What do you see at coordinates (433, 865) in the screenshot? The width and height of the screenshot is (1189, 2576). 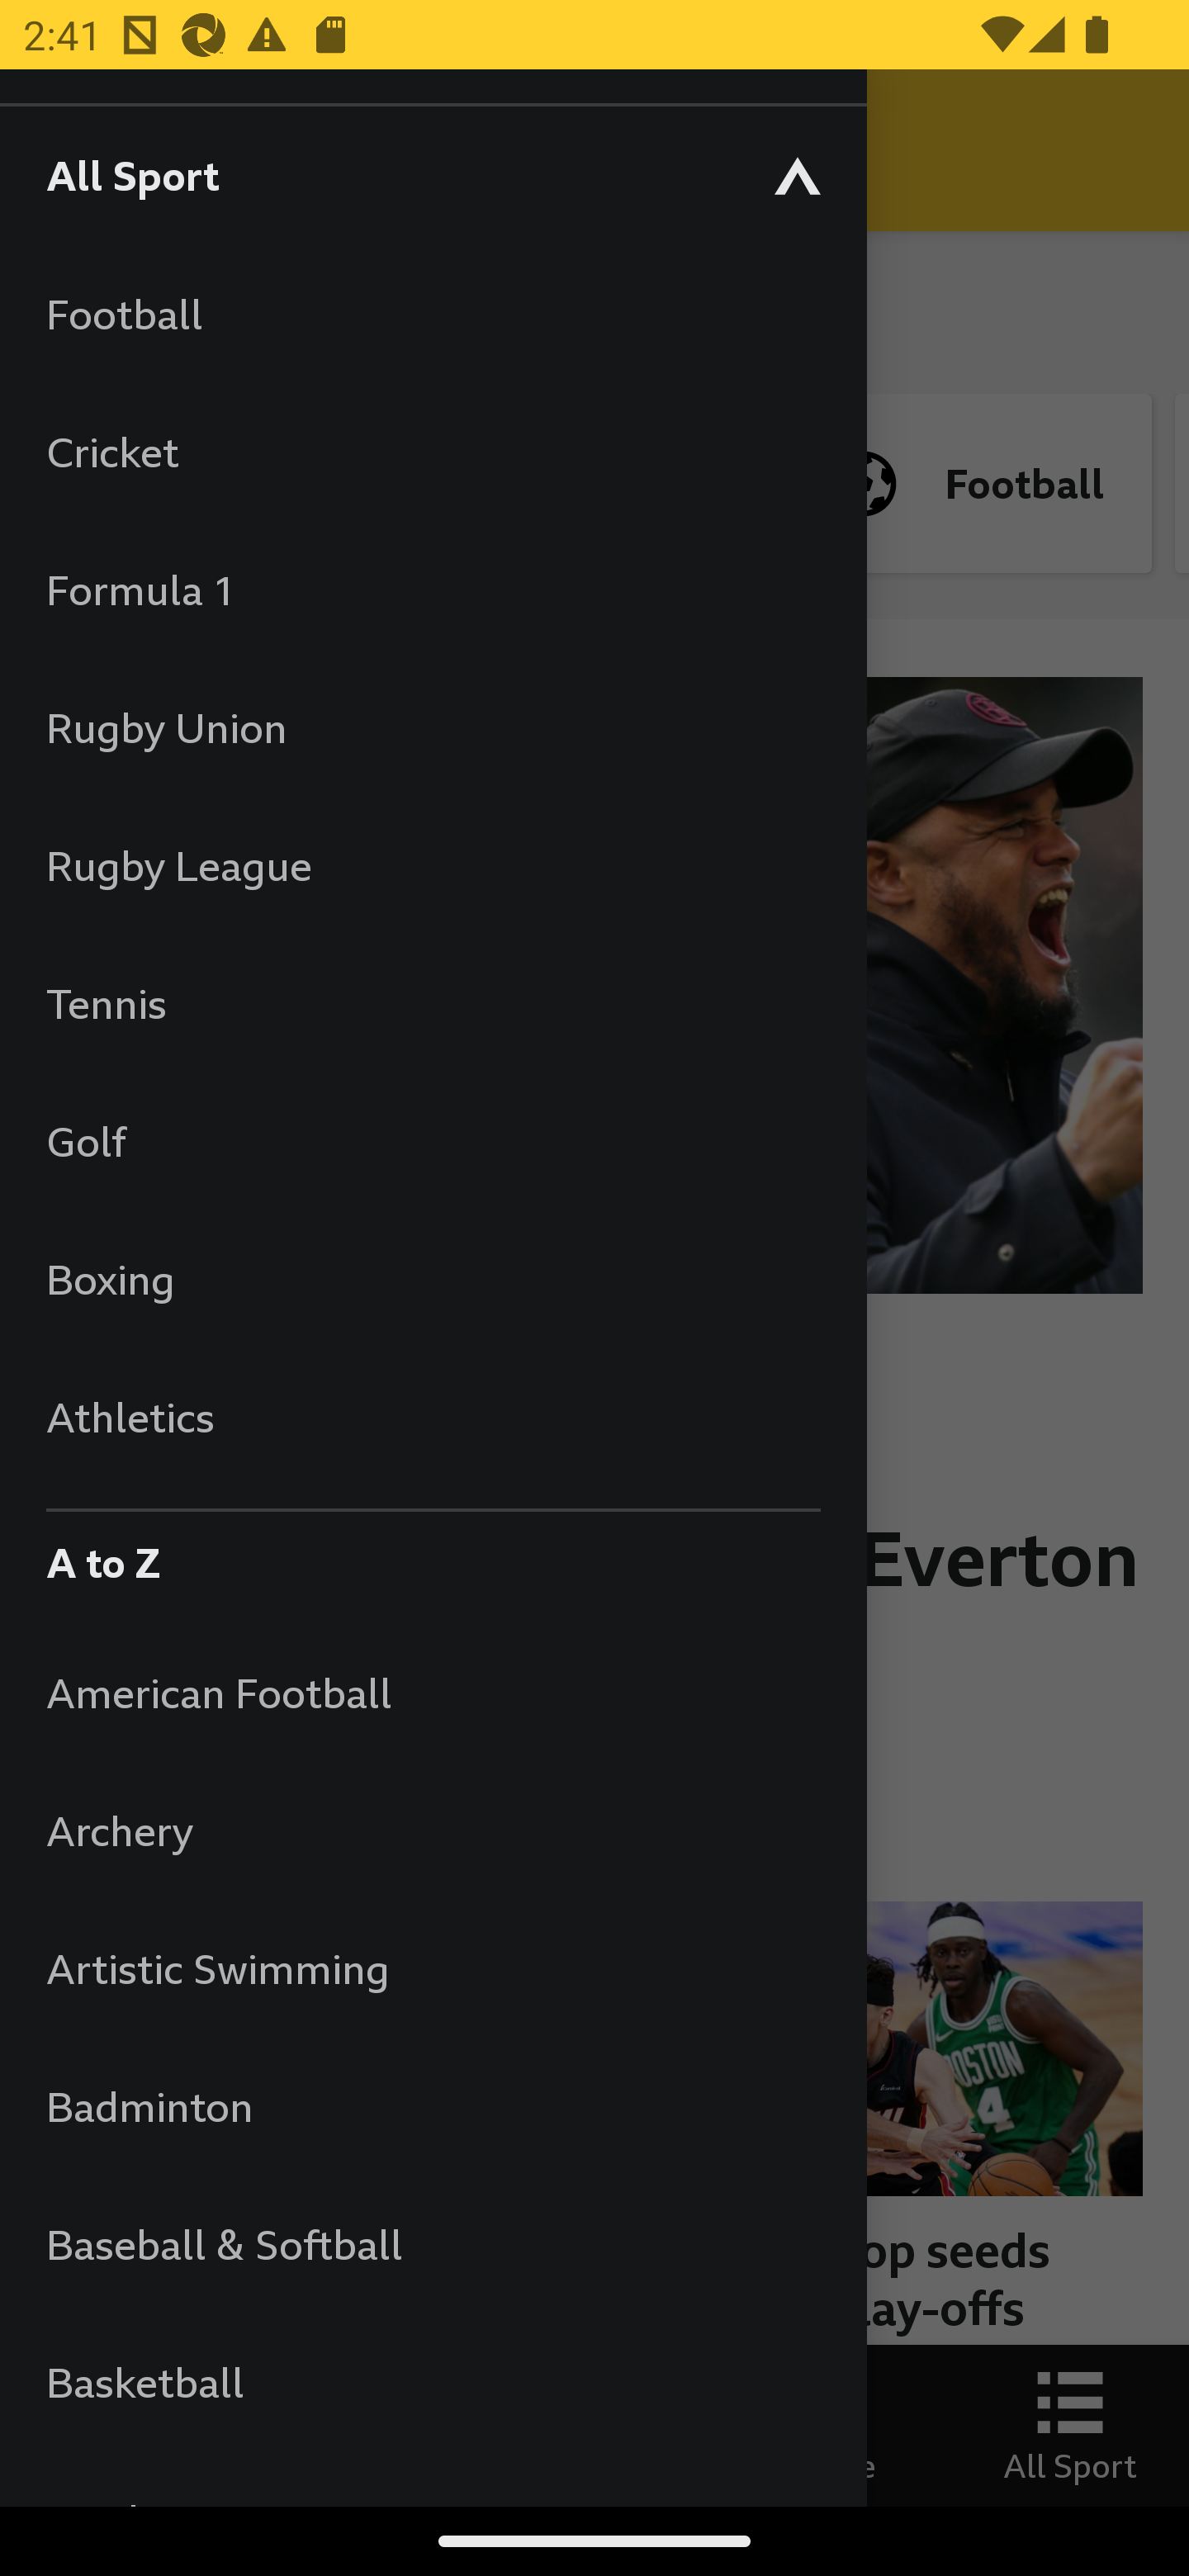 I see `Rugby League` at bounding box center [433, 865].